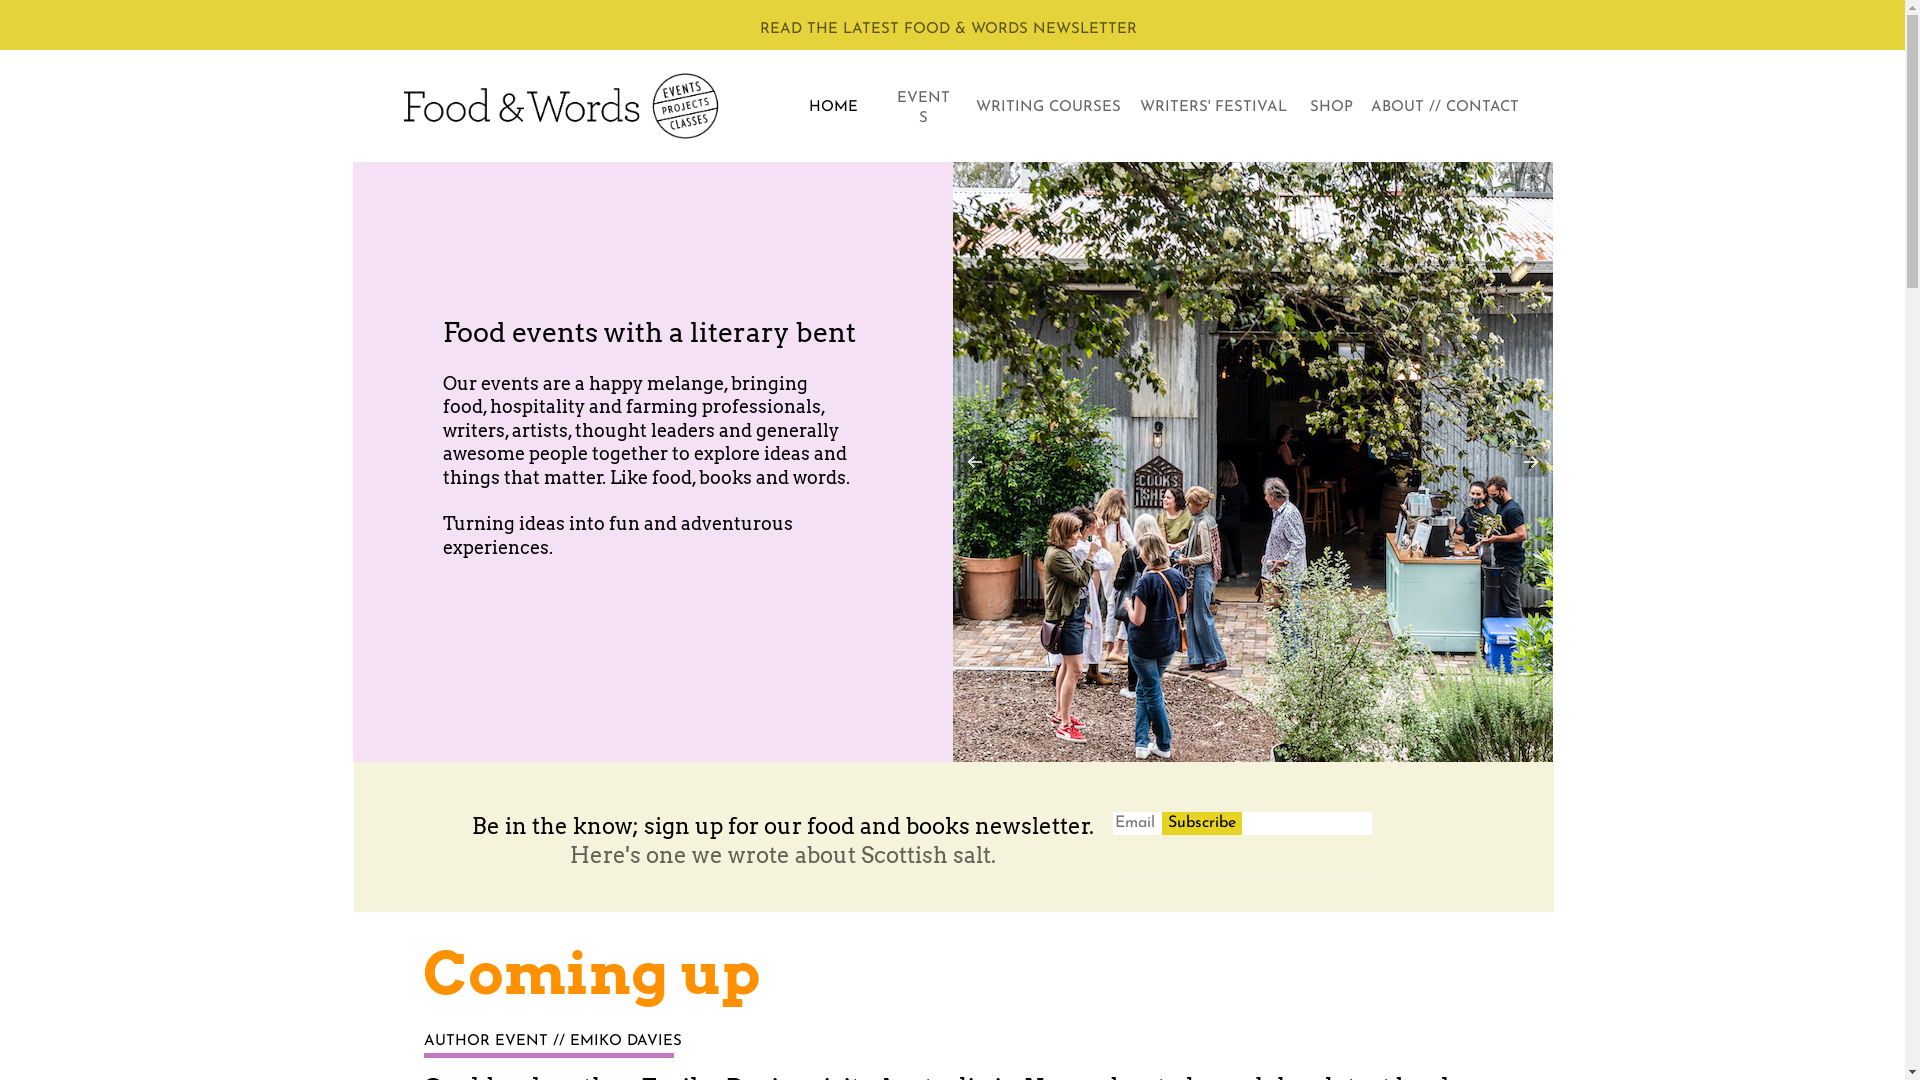 The width and height of the screenshot is (1920, 1080). I want to click on HOME, so click(832, 108).